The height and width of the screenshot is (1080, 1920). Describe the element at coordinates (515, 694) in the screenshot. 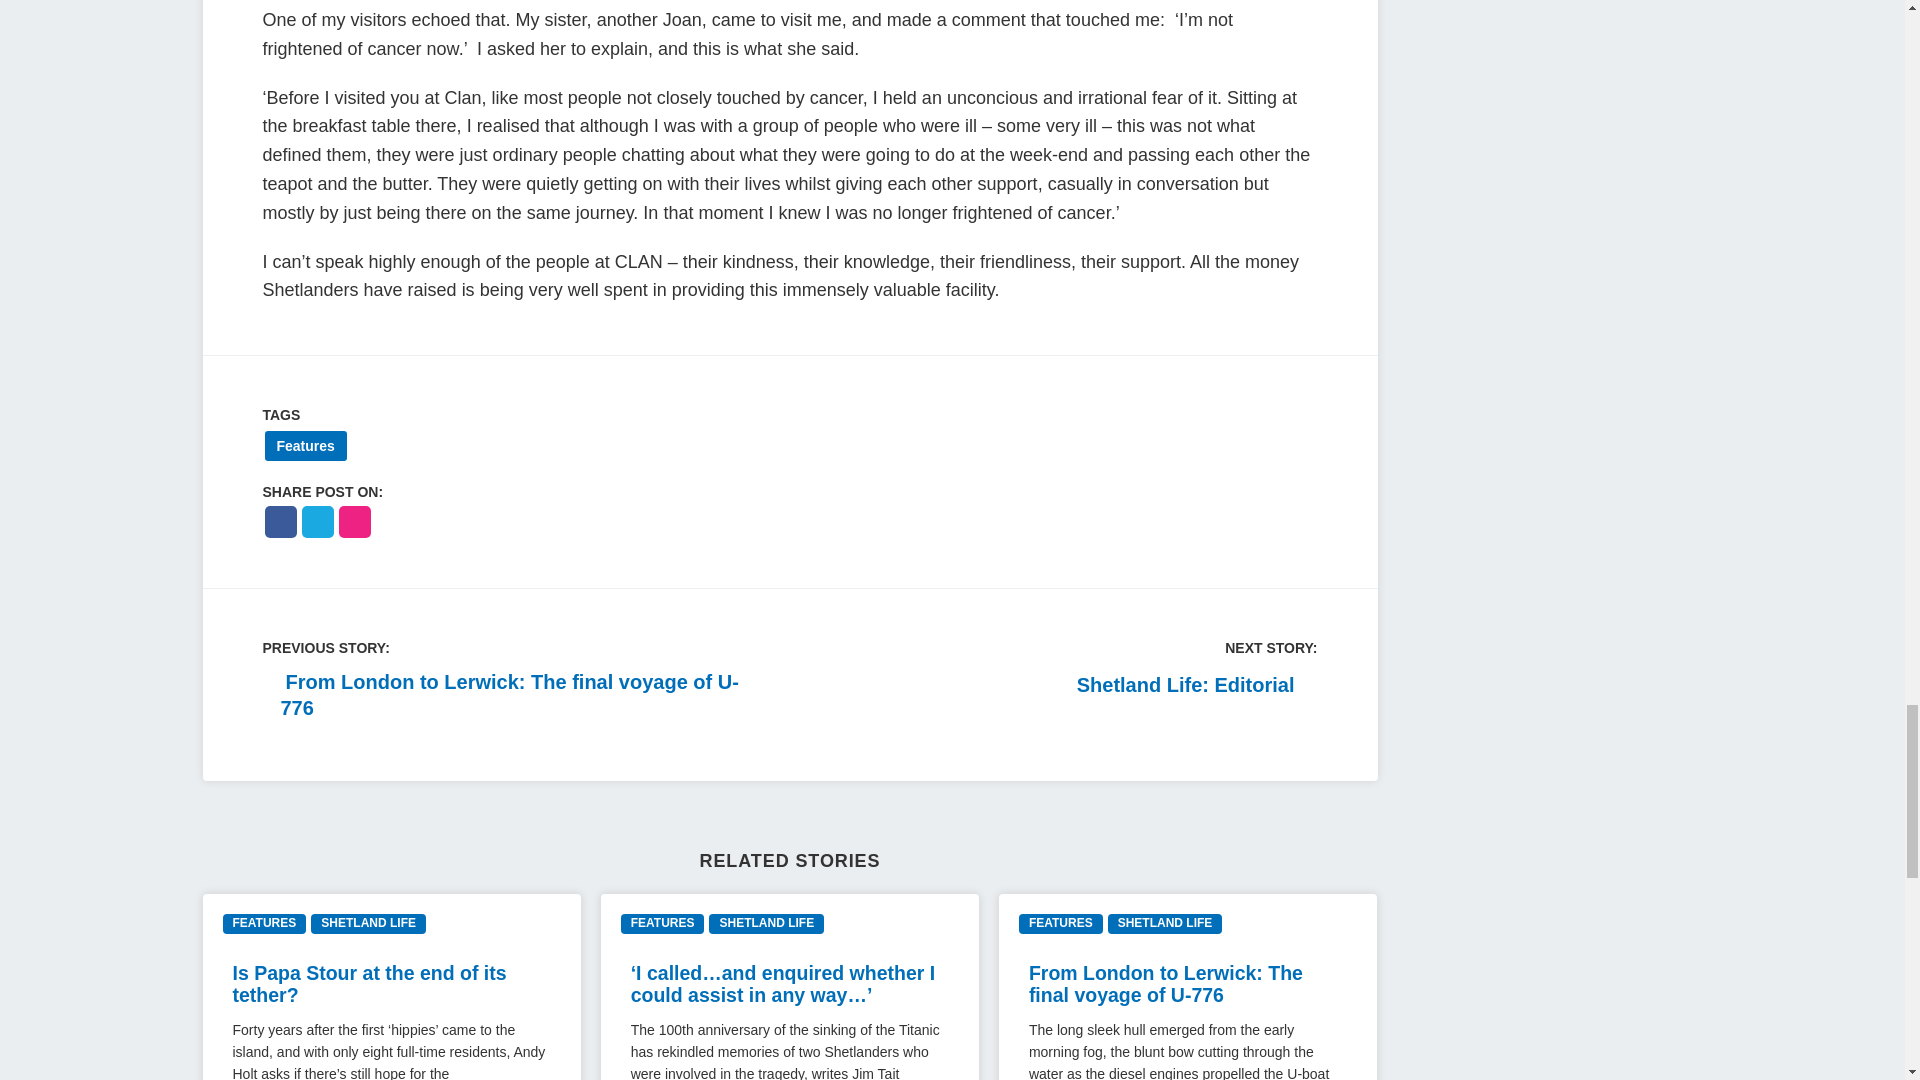

I see `From London to Lerwick: The final voyage of U-776` at that location.